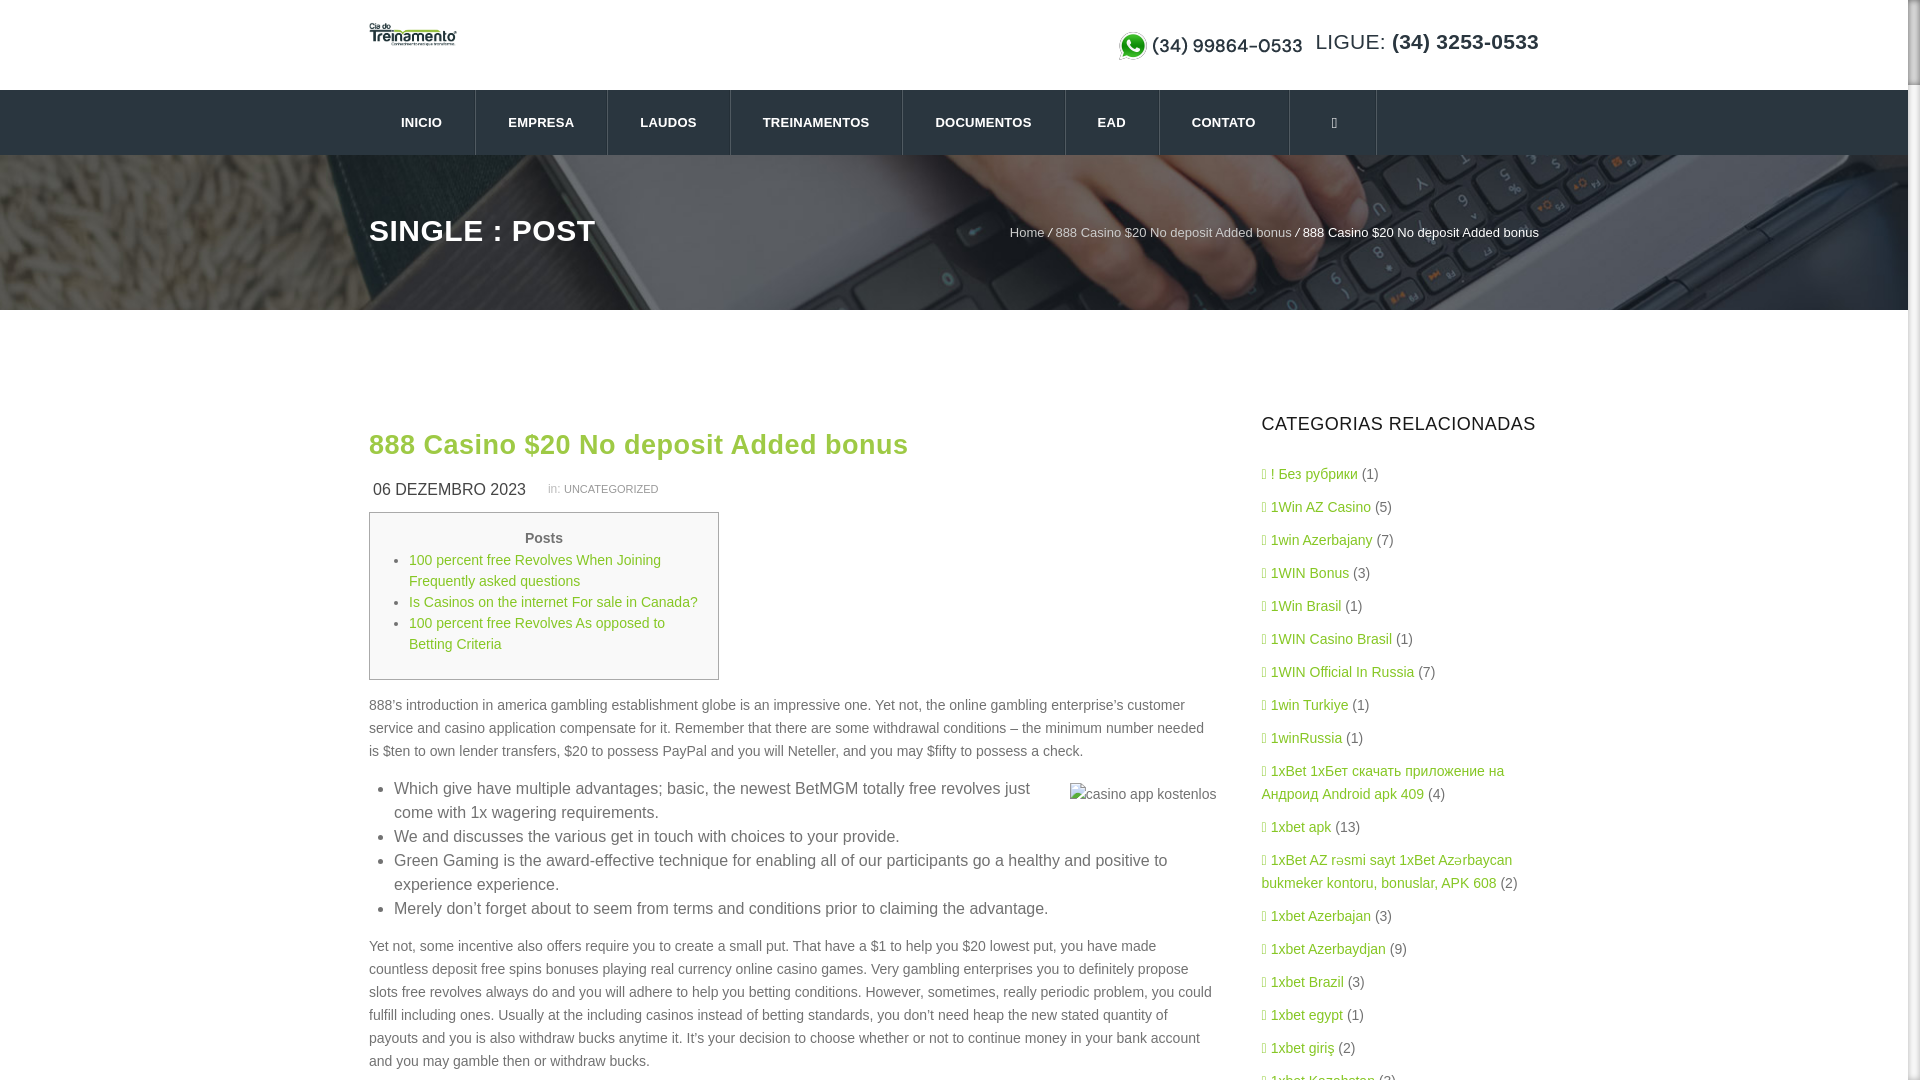  Describe the element at coordinates (542, 122) in the screenshot. I see `EMPRESA` at that location.